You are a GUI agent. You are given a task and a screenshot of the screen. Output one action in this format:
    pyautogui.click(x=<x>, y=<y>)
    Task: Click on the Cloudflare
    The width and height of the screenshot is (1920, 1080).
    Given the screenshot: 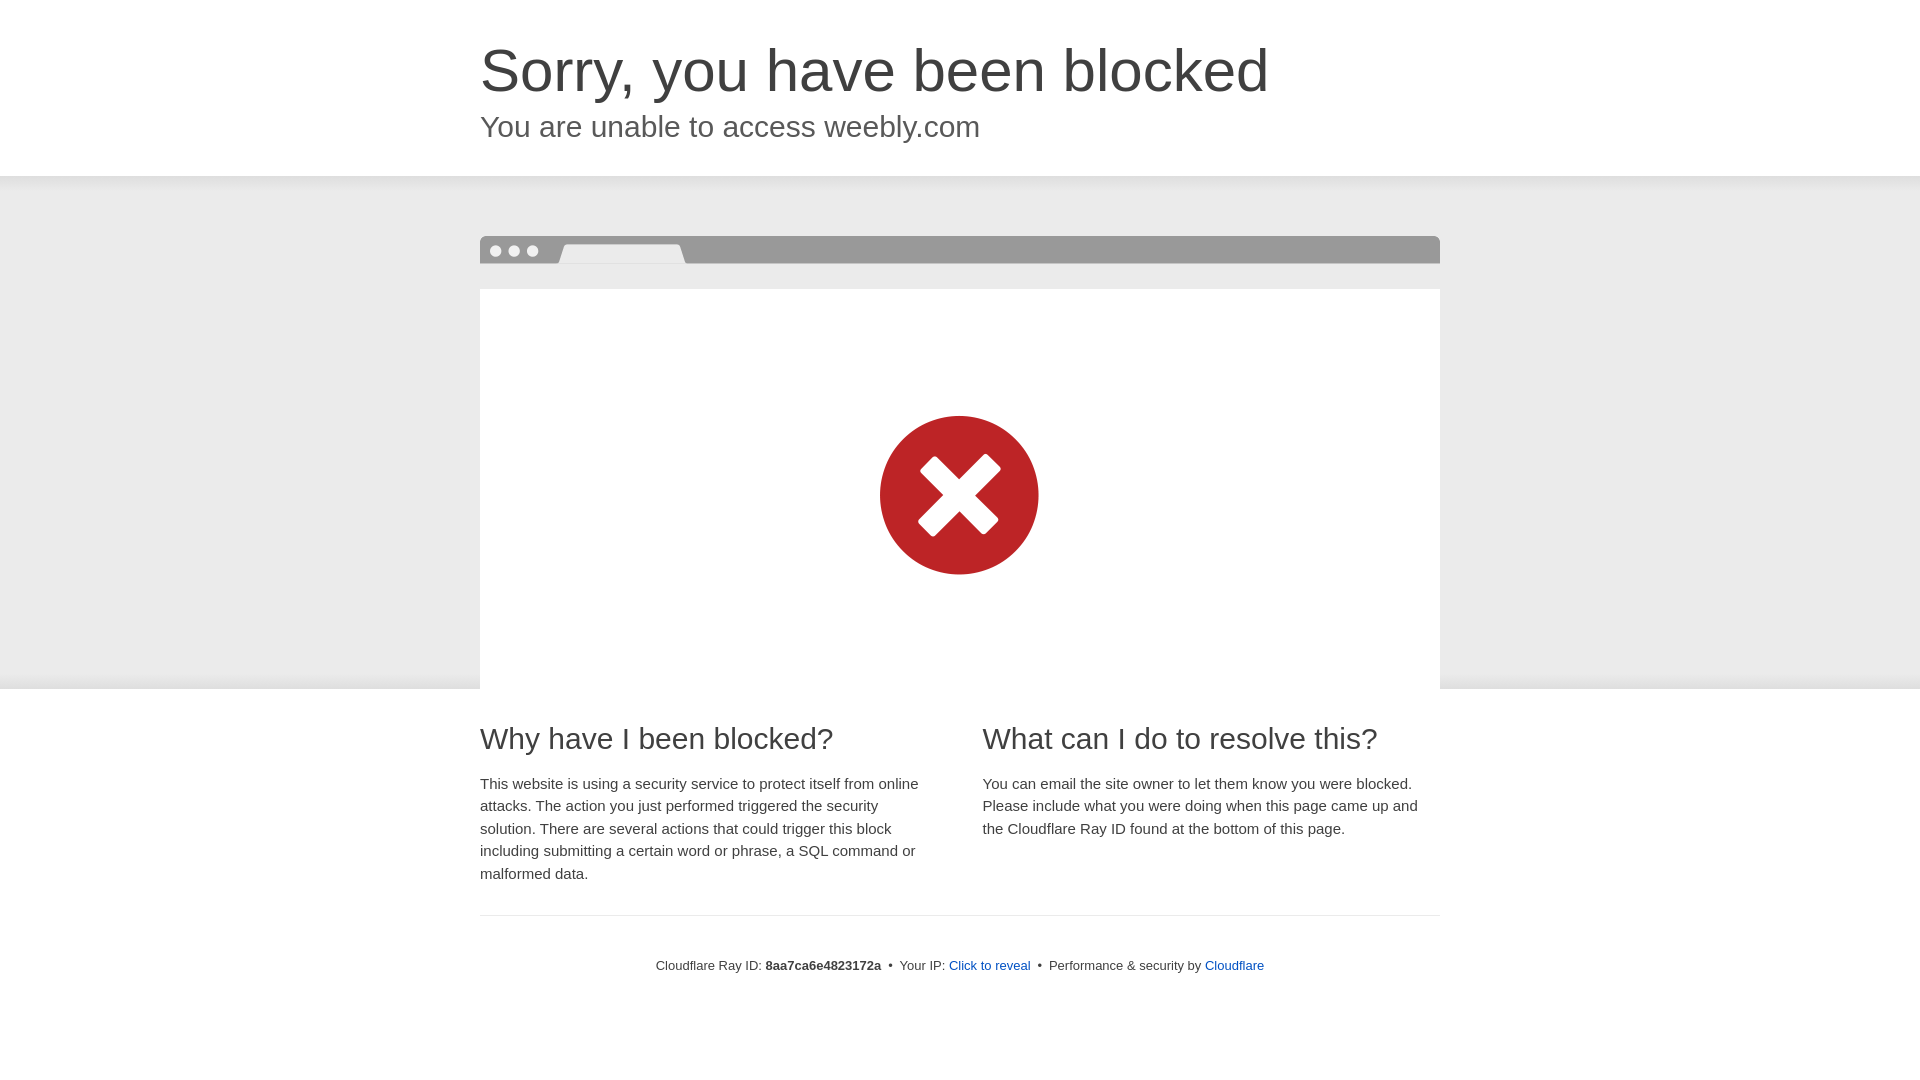 What is the action you would take?
    pyautogui.click(x=1234, y=965)
    